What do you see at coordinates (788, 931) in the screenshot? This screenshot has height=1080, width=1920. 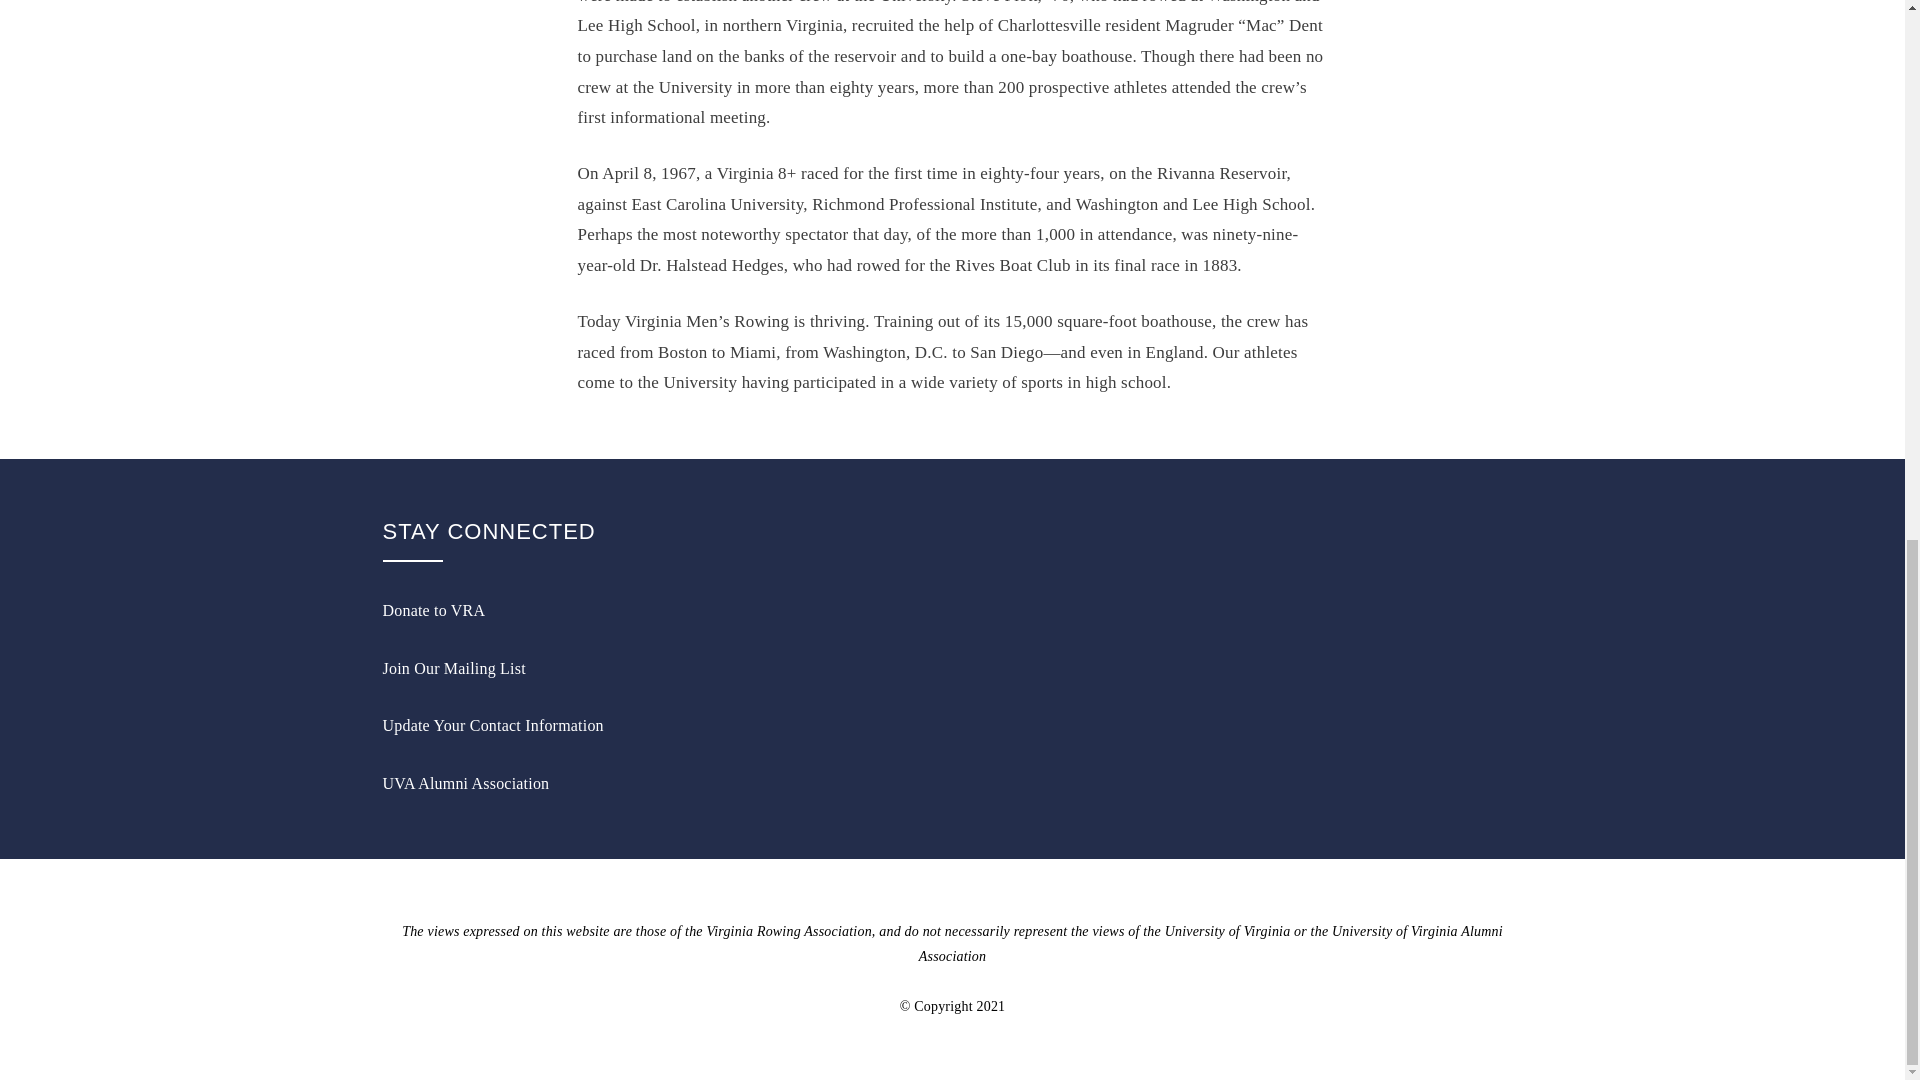 I see `Virginia Rowing Association` at bounding box center [788, 931].